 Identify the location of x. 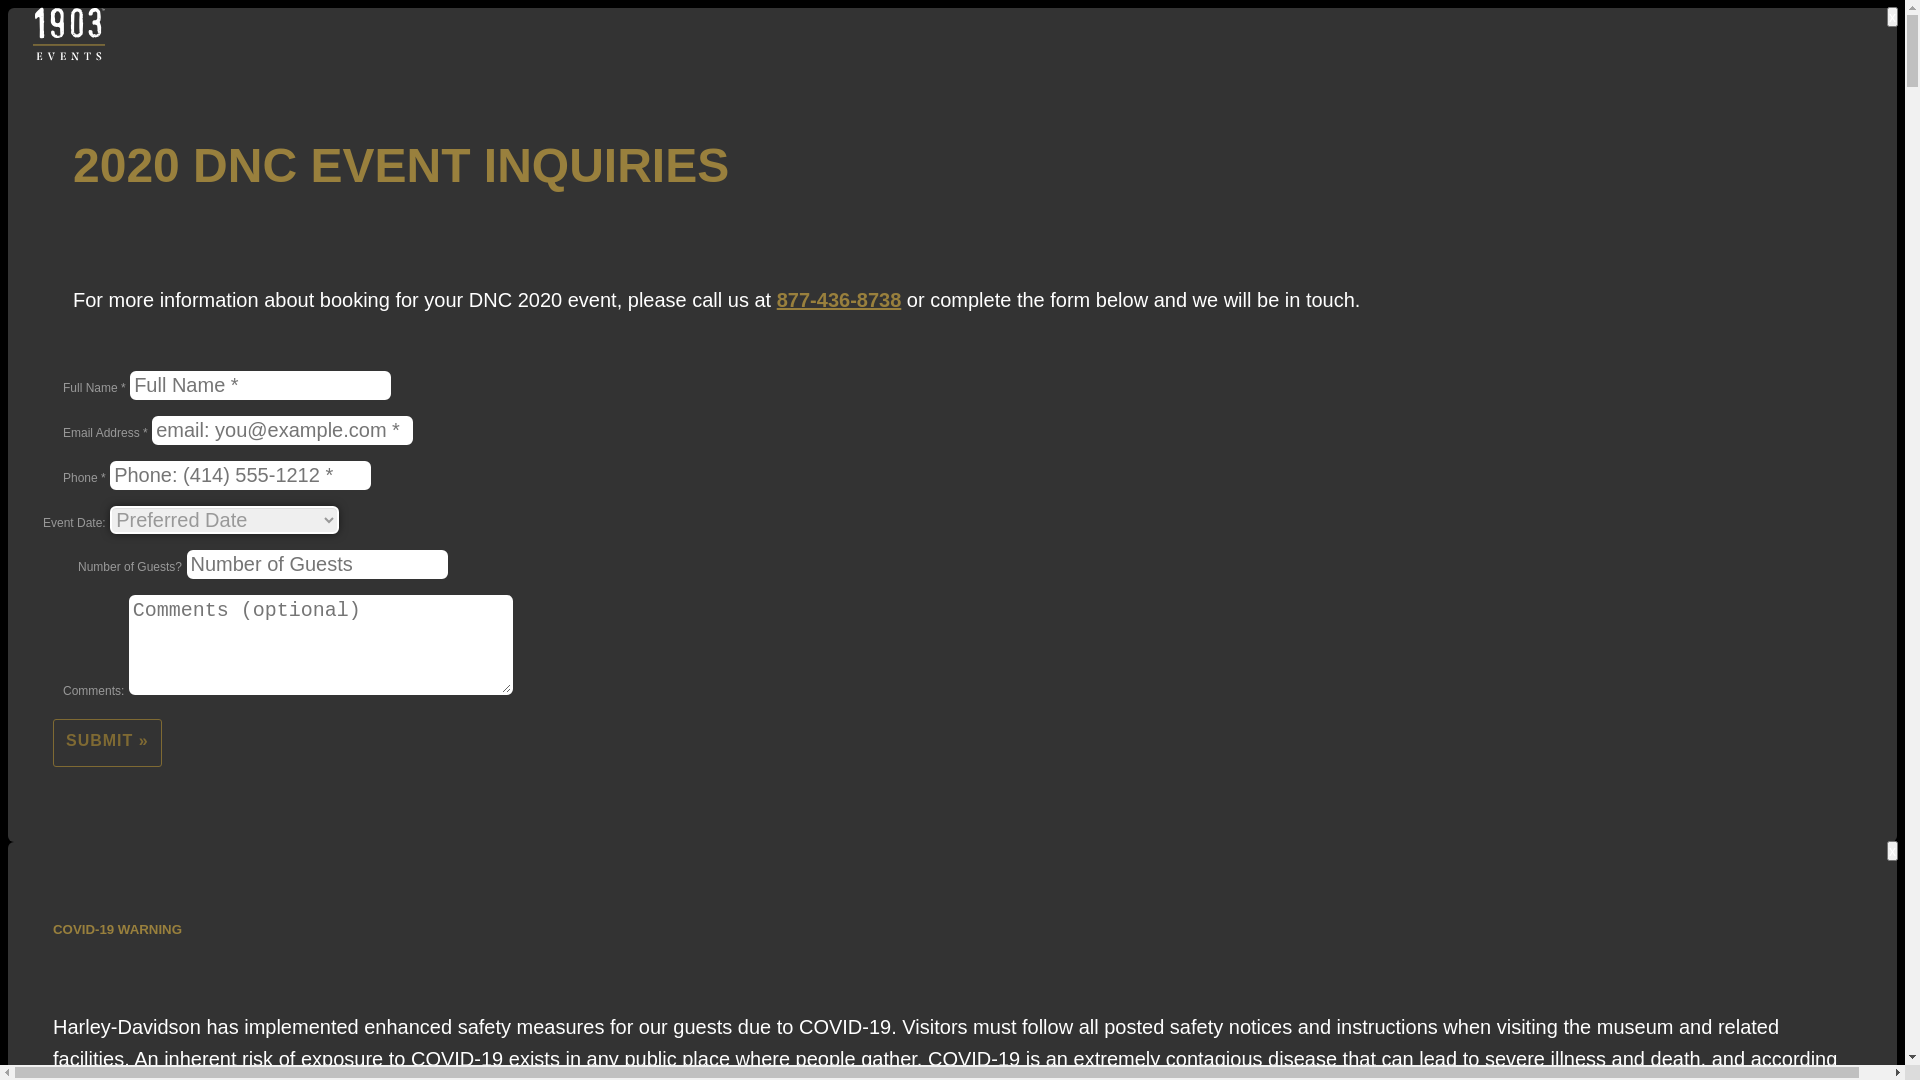
(1892, 851).